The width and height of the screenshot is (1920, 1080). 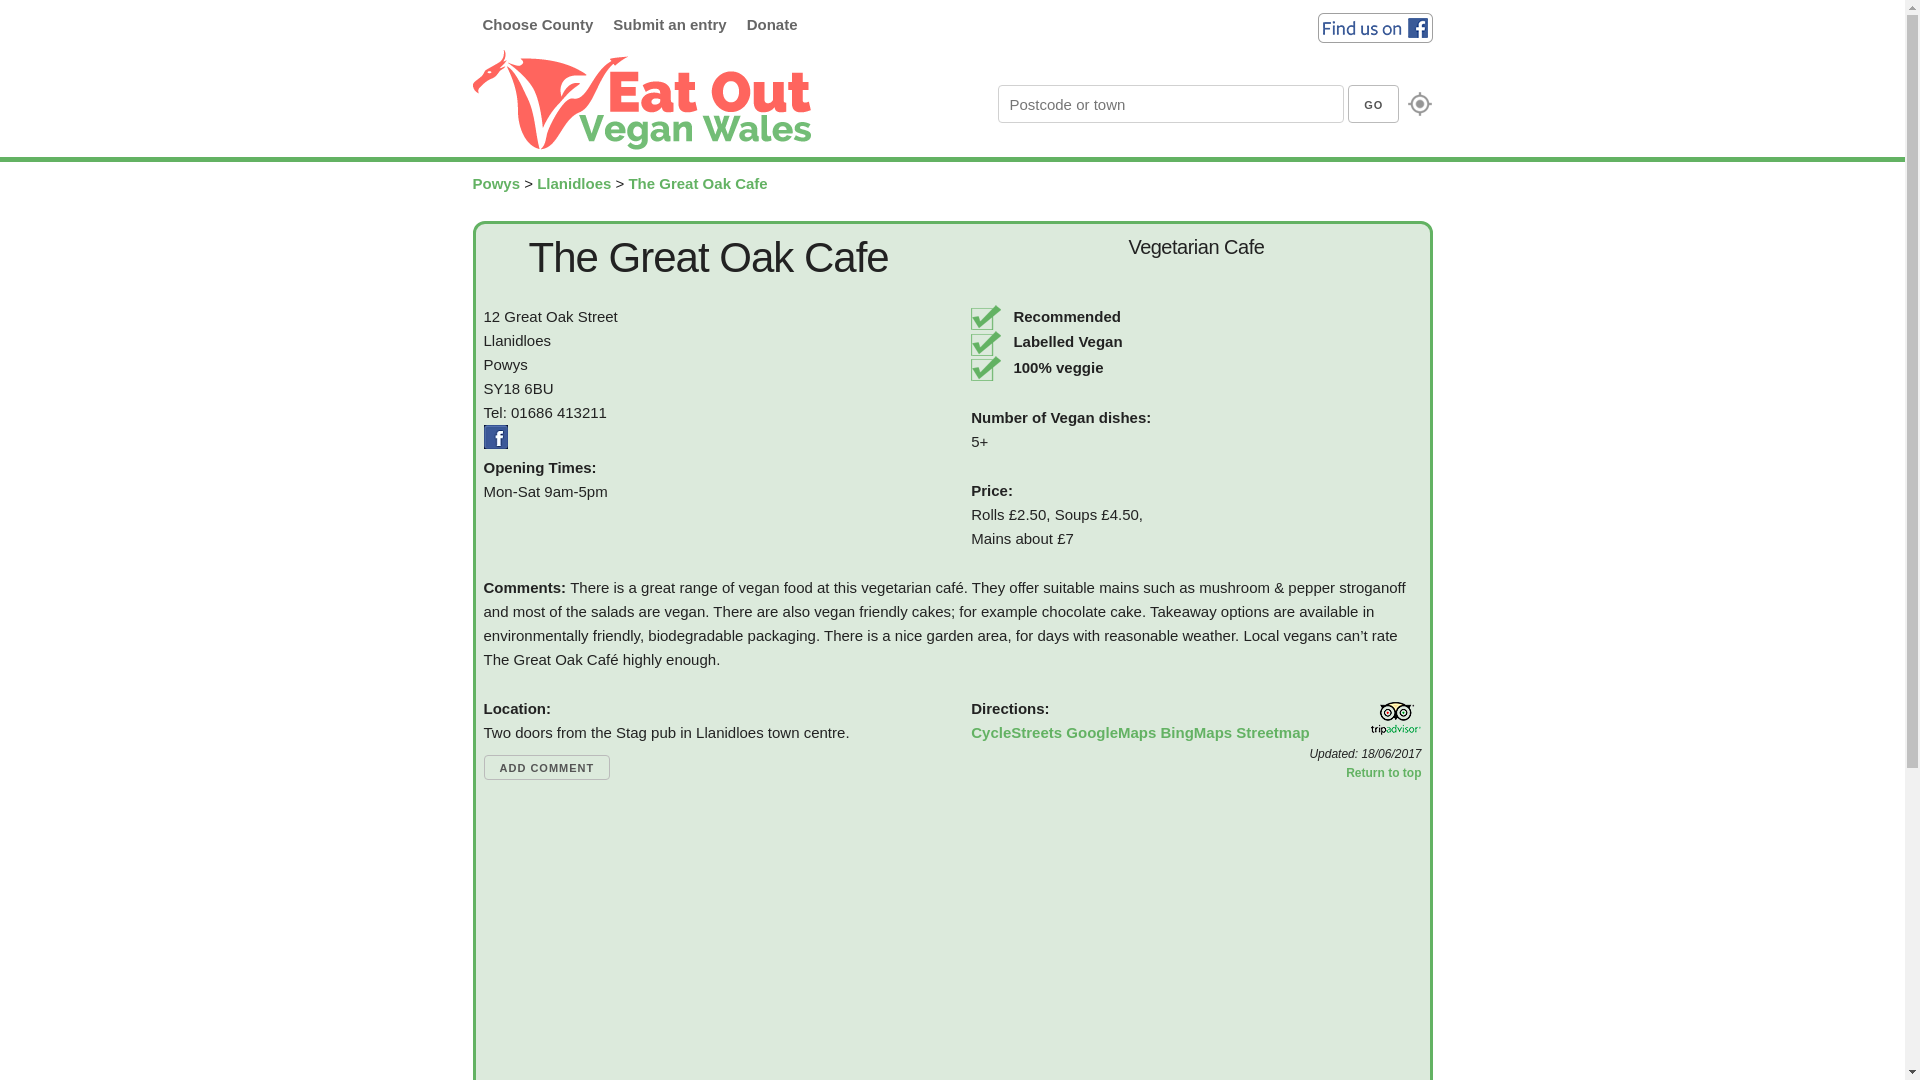 What do you see at coordinates (772, 24) in the screenshot?
I see `Donate` at bounding box center [772, 24].